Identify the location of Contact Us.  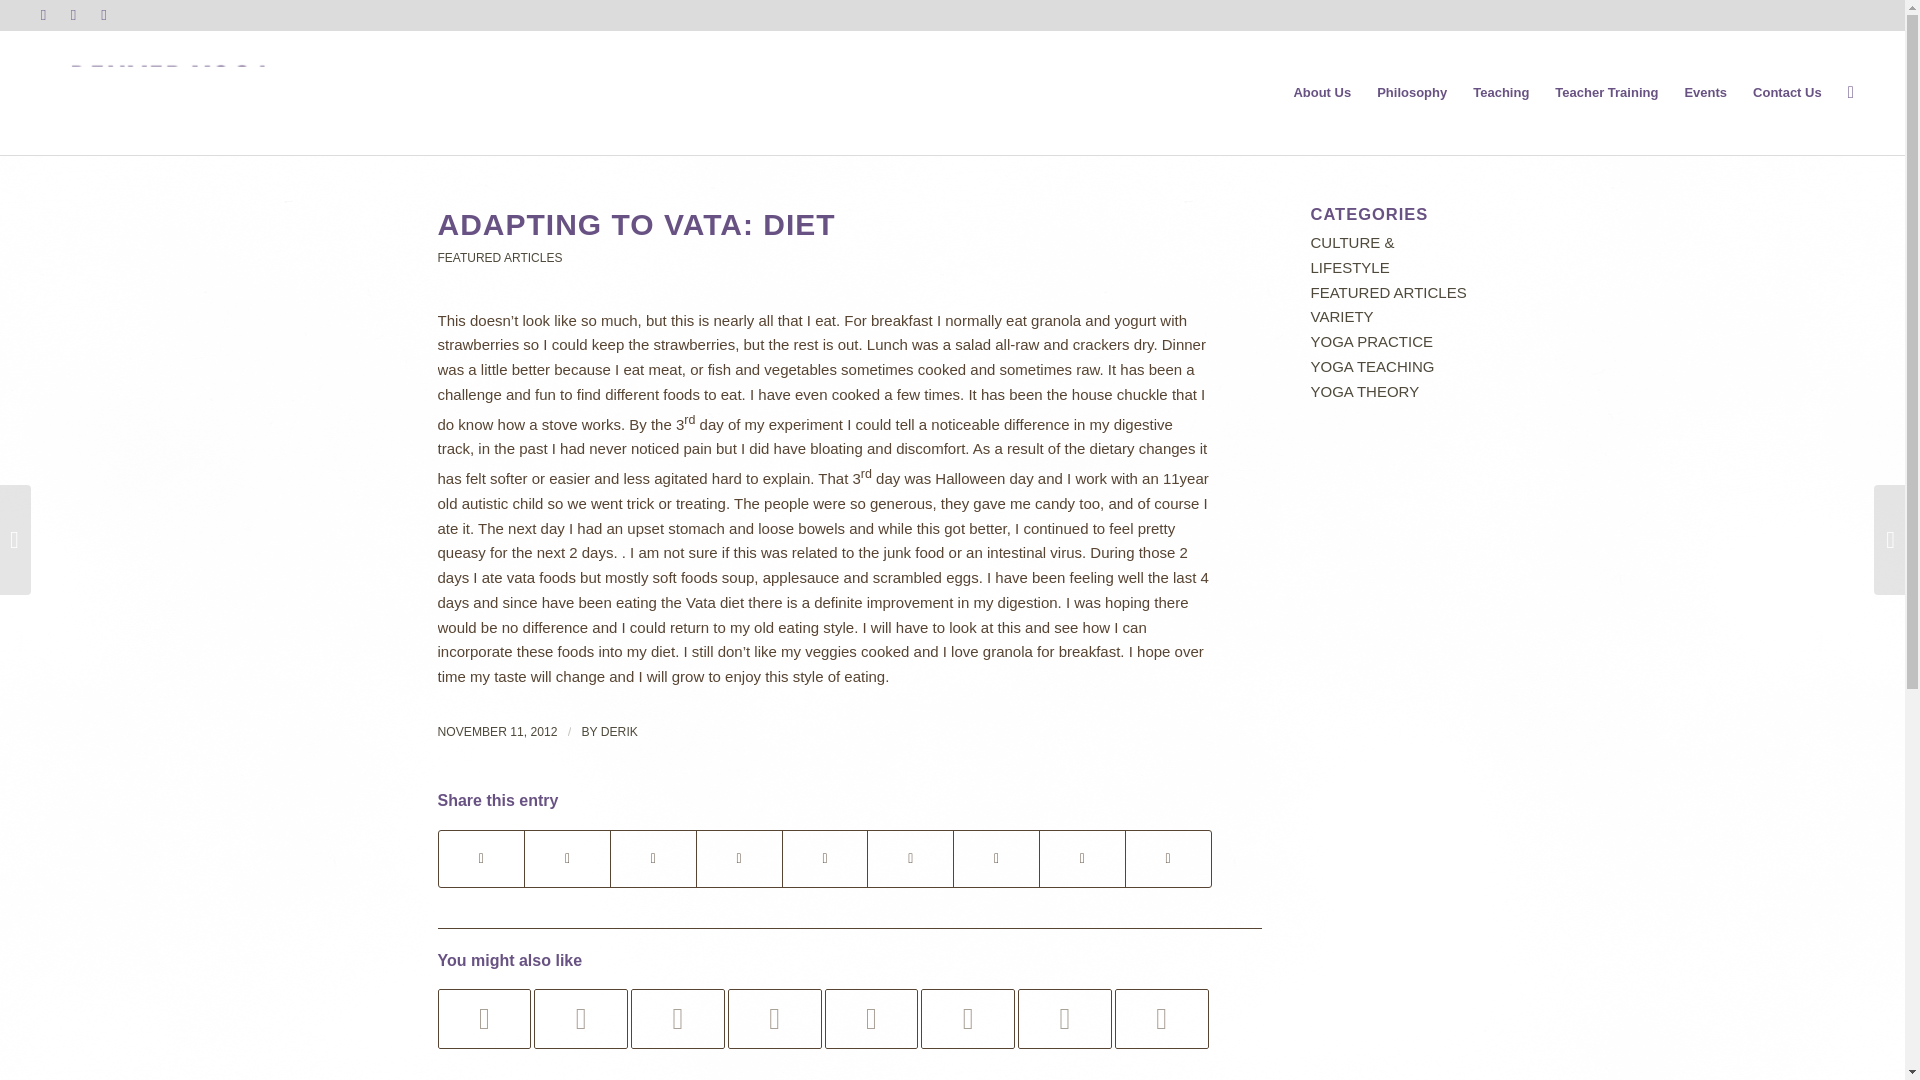
(1787, 92).